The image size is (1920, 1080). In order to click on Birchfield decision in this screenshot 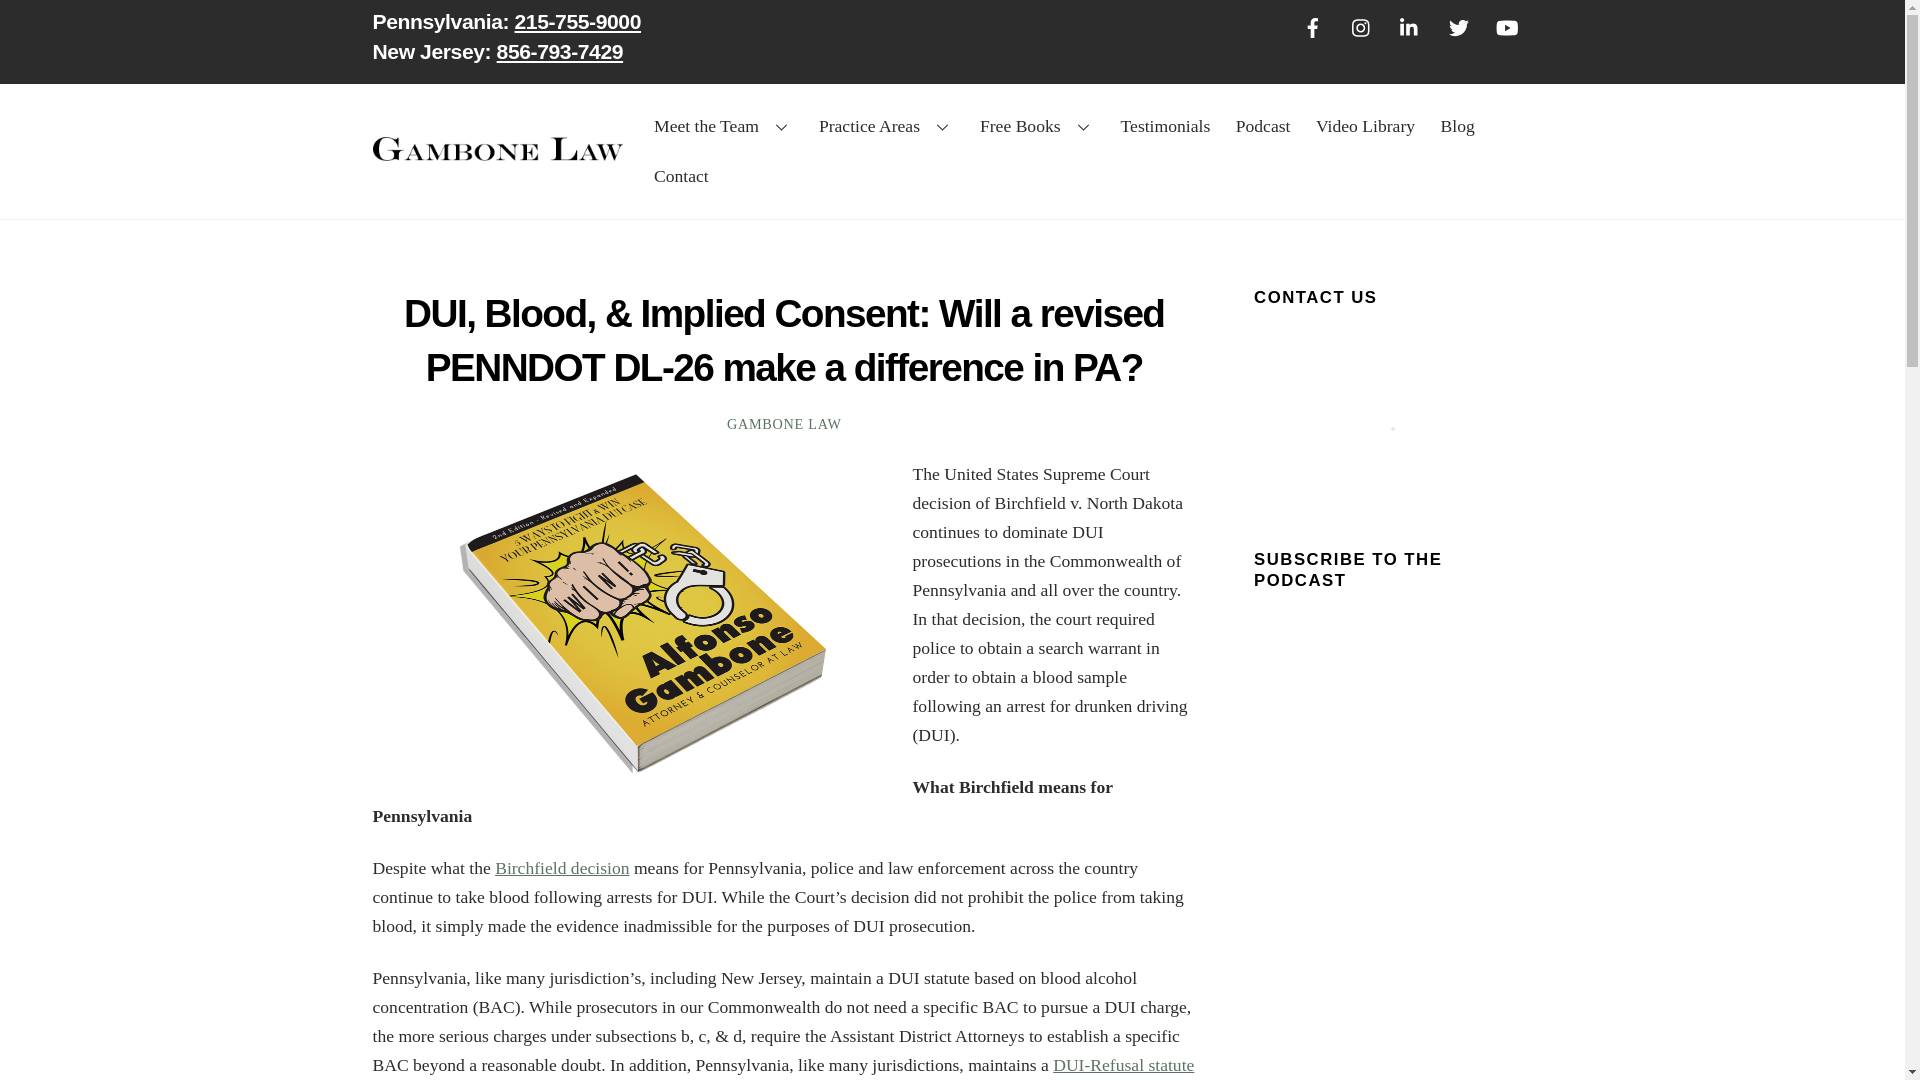, I will do `click(562, 868)`.